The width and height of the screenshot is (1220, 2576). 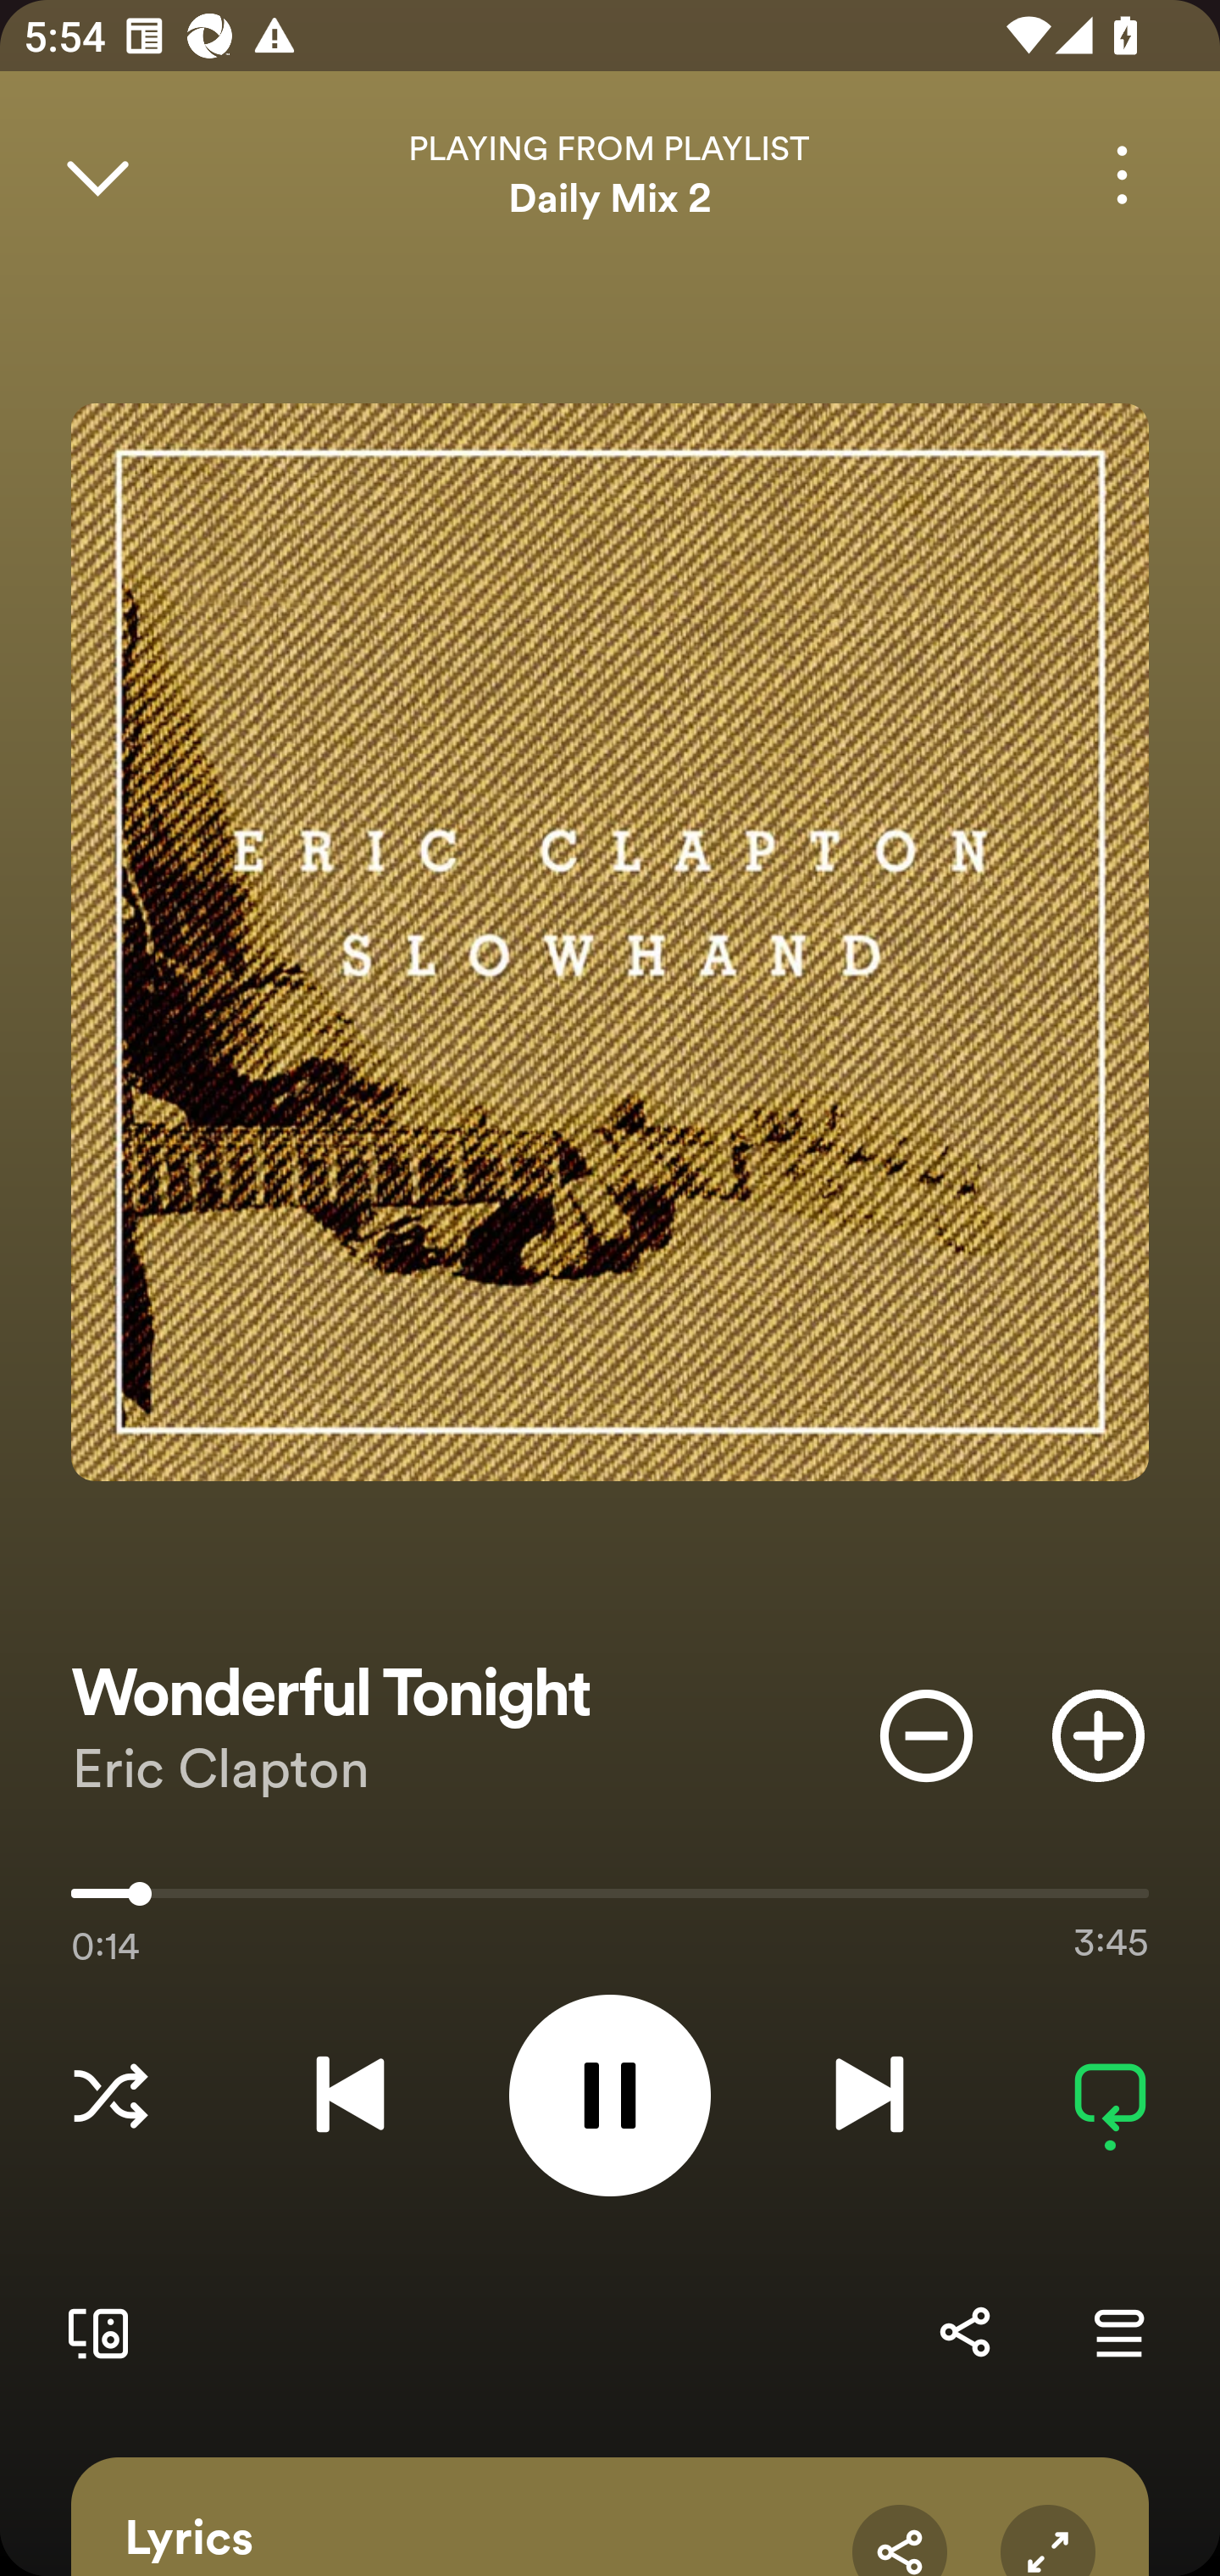 I want to click on Don't play this, so click(x=926, y=1735).